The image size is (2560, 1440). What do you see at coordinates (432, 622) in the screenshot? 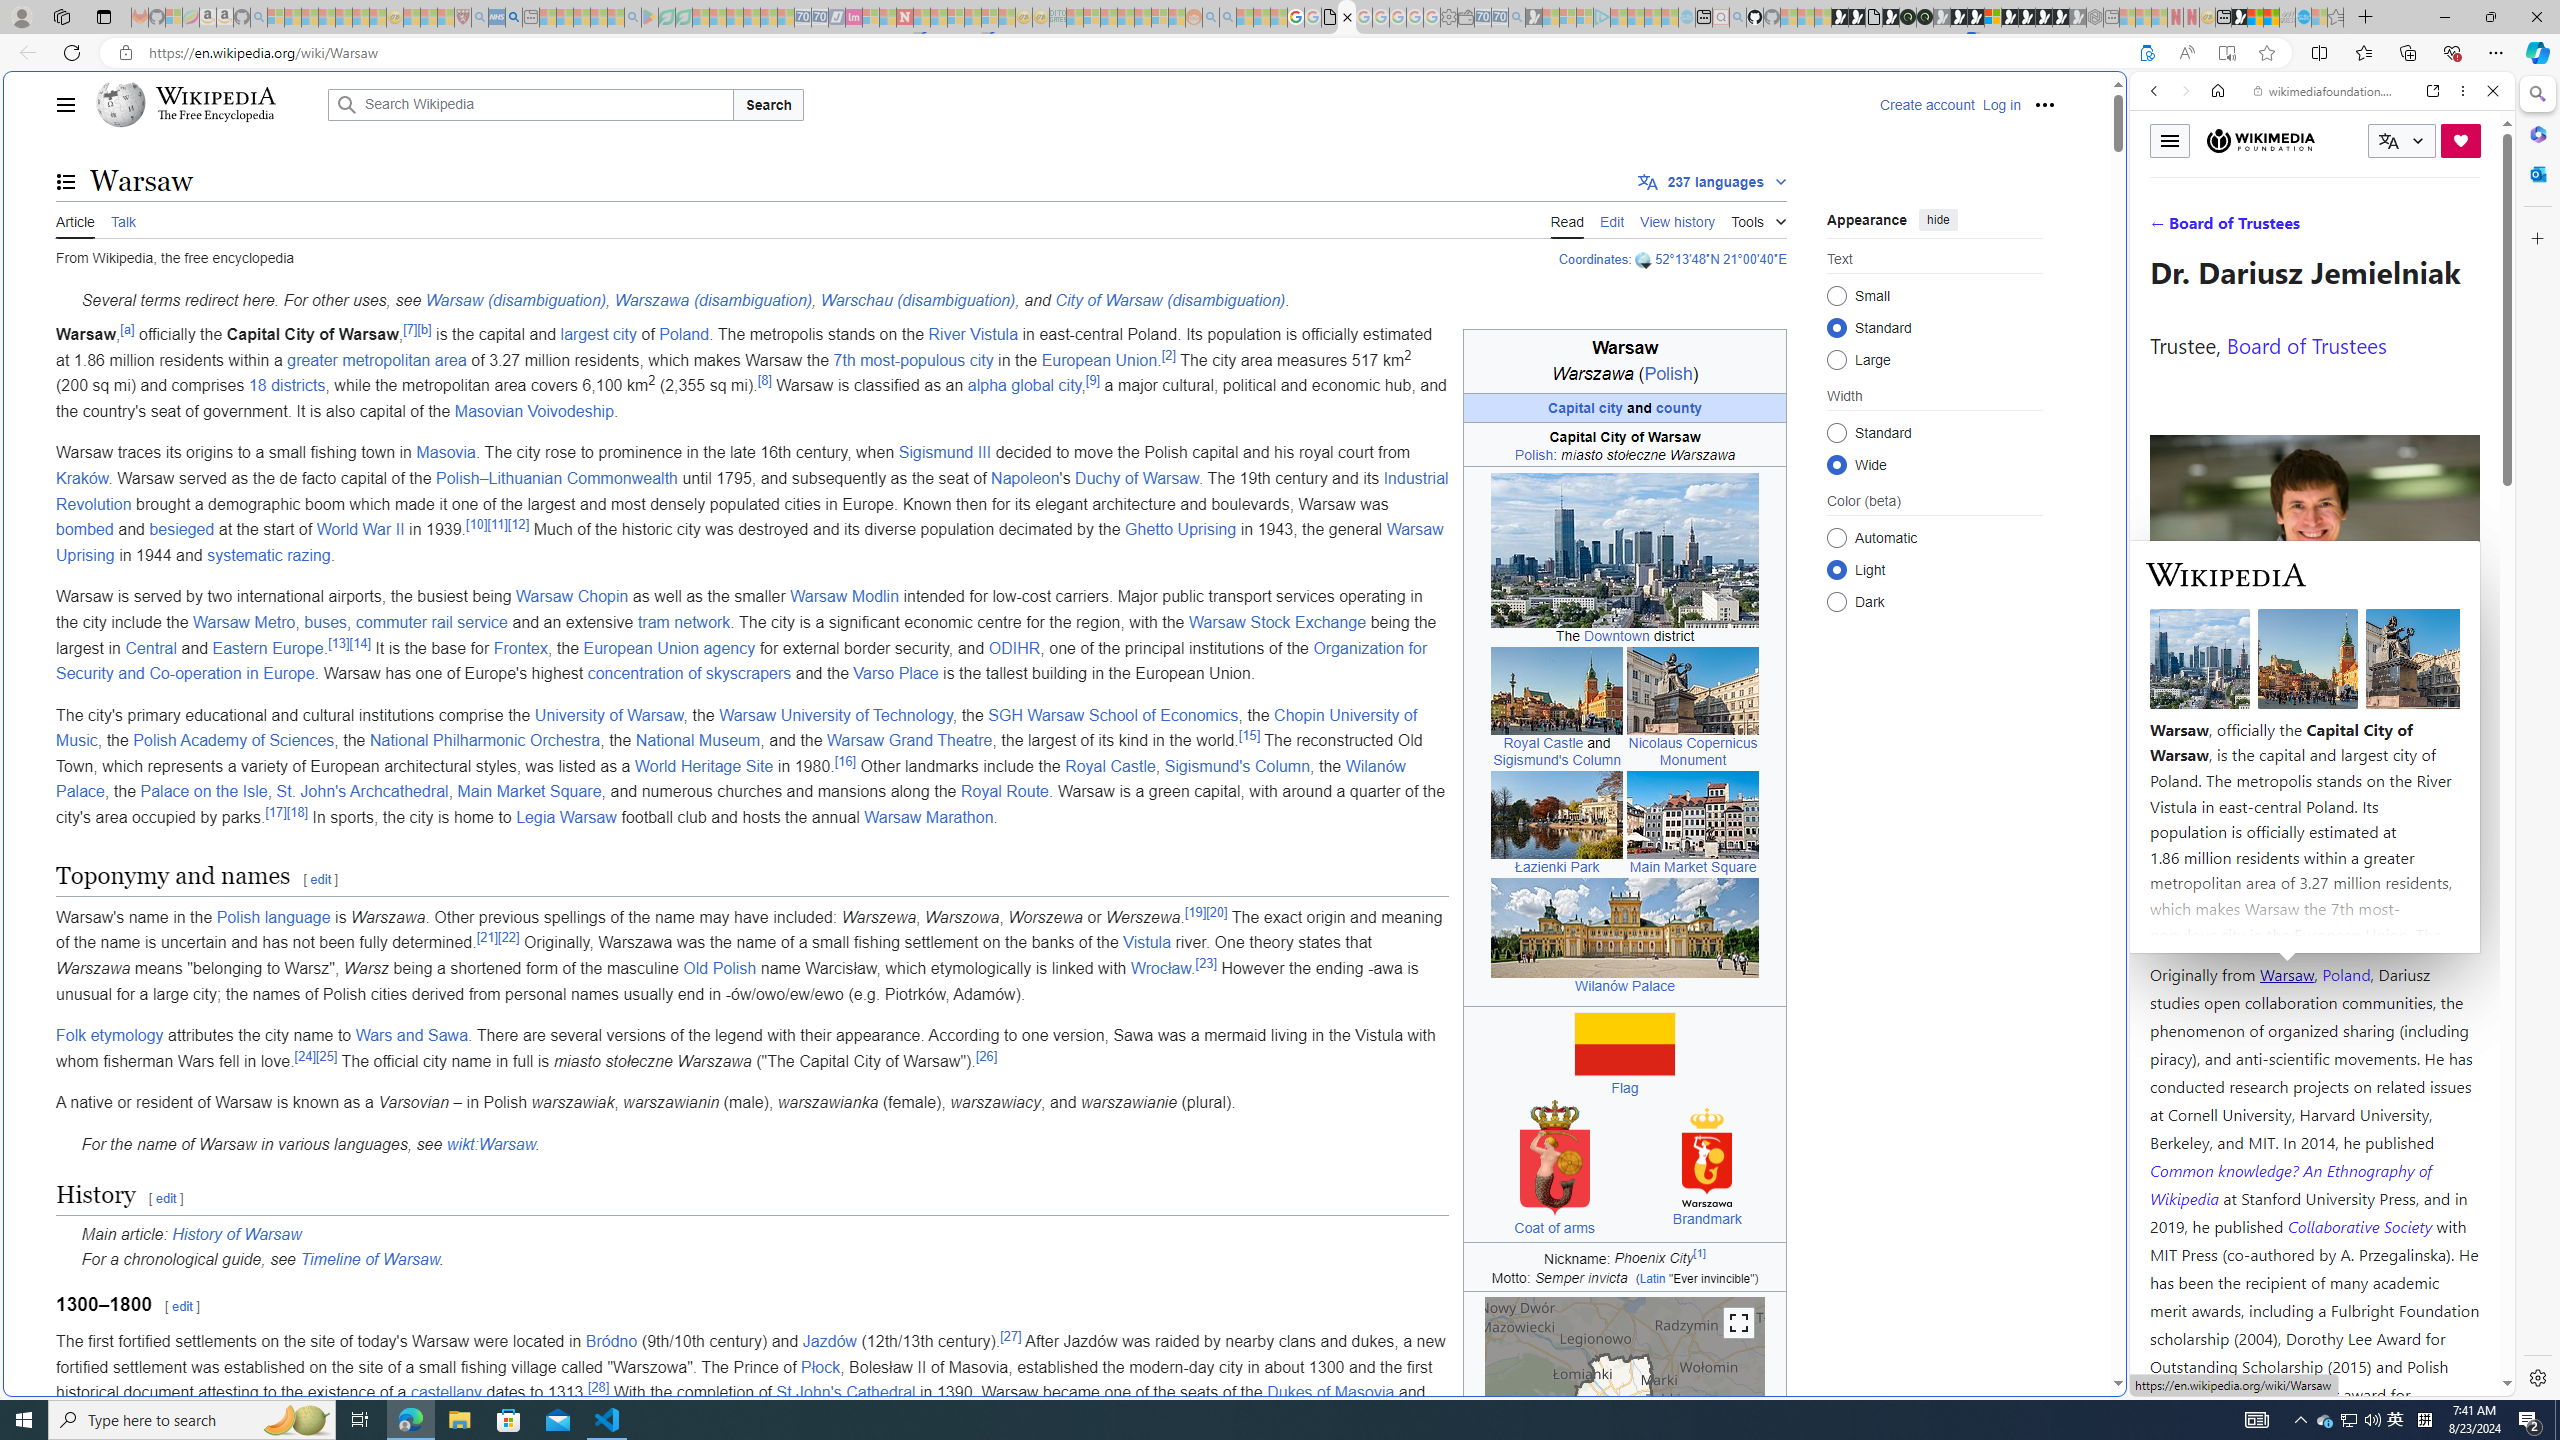
I see `commuter rail service` at bounding box center [432, 622].